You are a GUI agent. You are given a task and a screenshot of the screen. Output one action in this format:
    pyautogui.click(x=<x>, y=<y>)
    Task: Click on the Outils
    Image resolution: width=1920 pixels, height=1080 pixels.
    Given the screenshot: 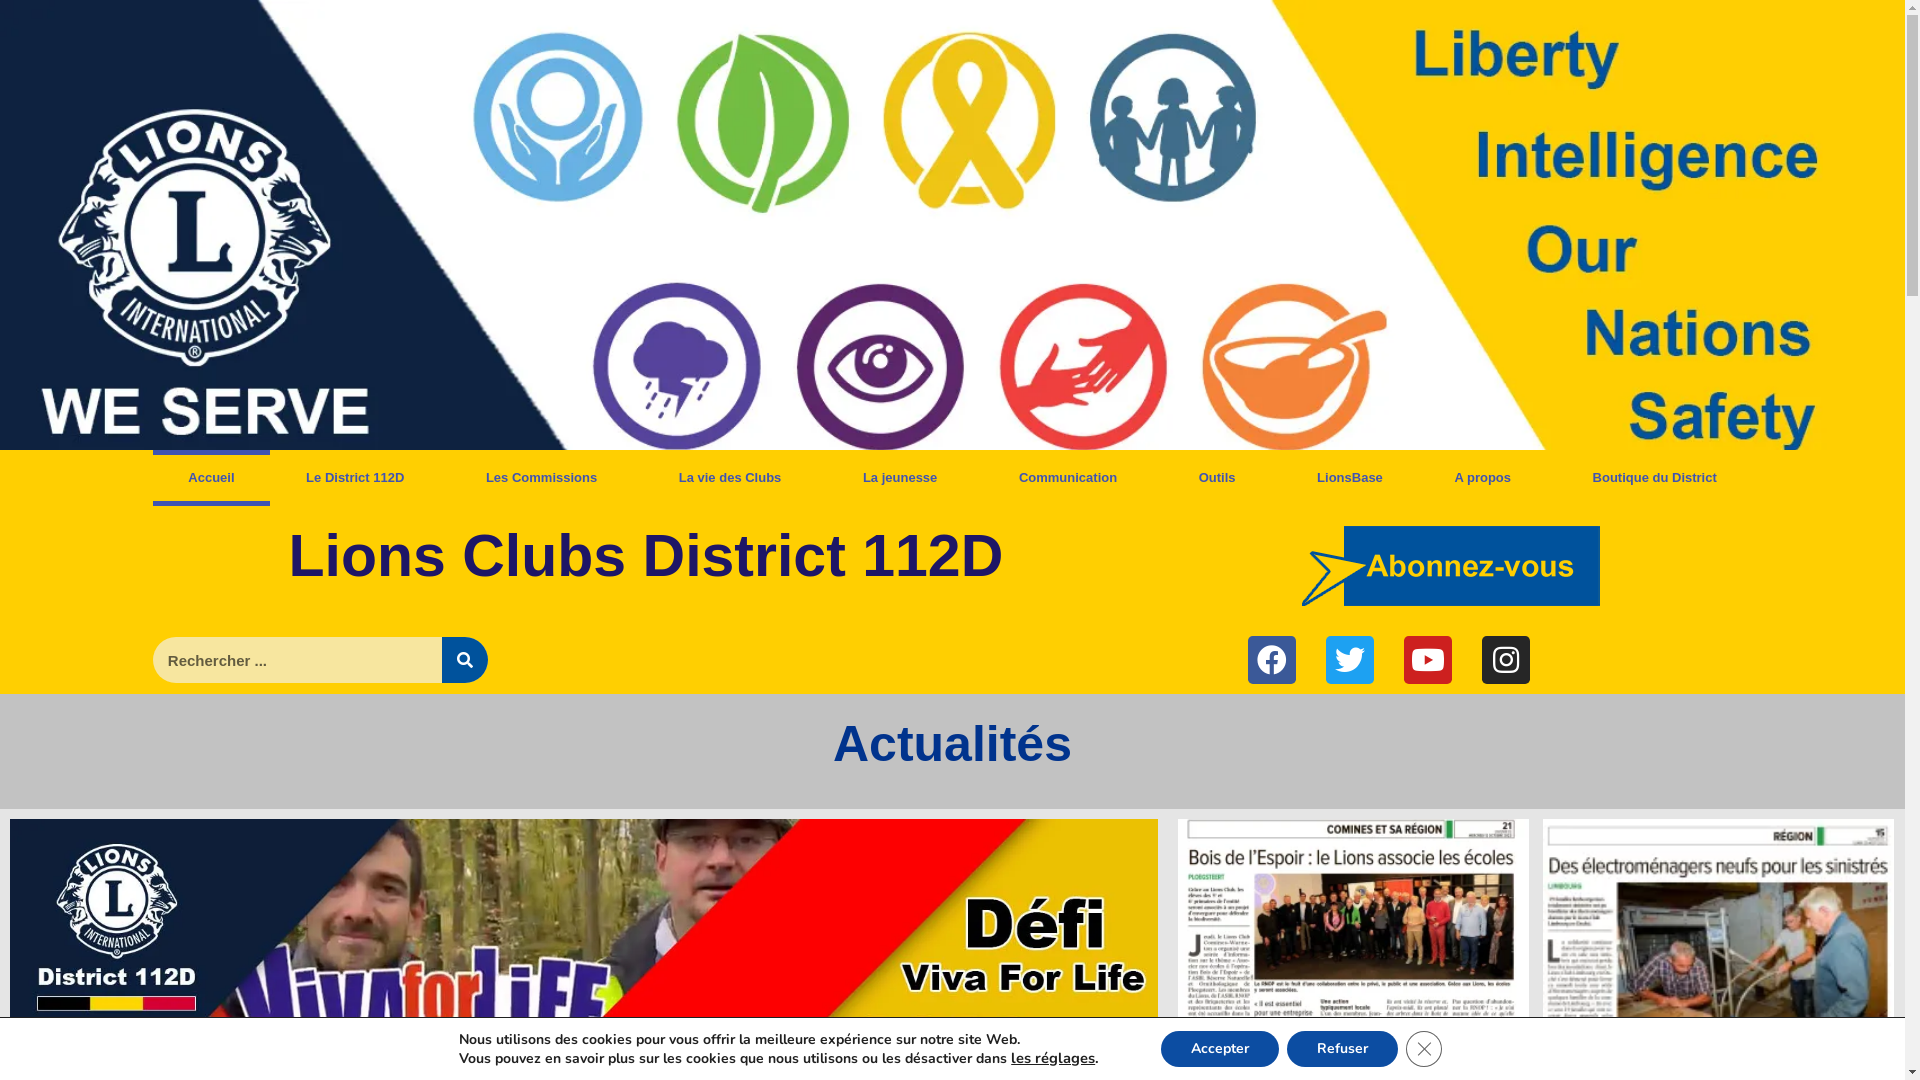 What is the action you would take?
    pyautogui.click(x=1222, y=478)
    